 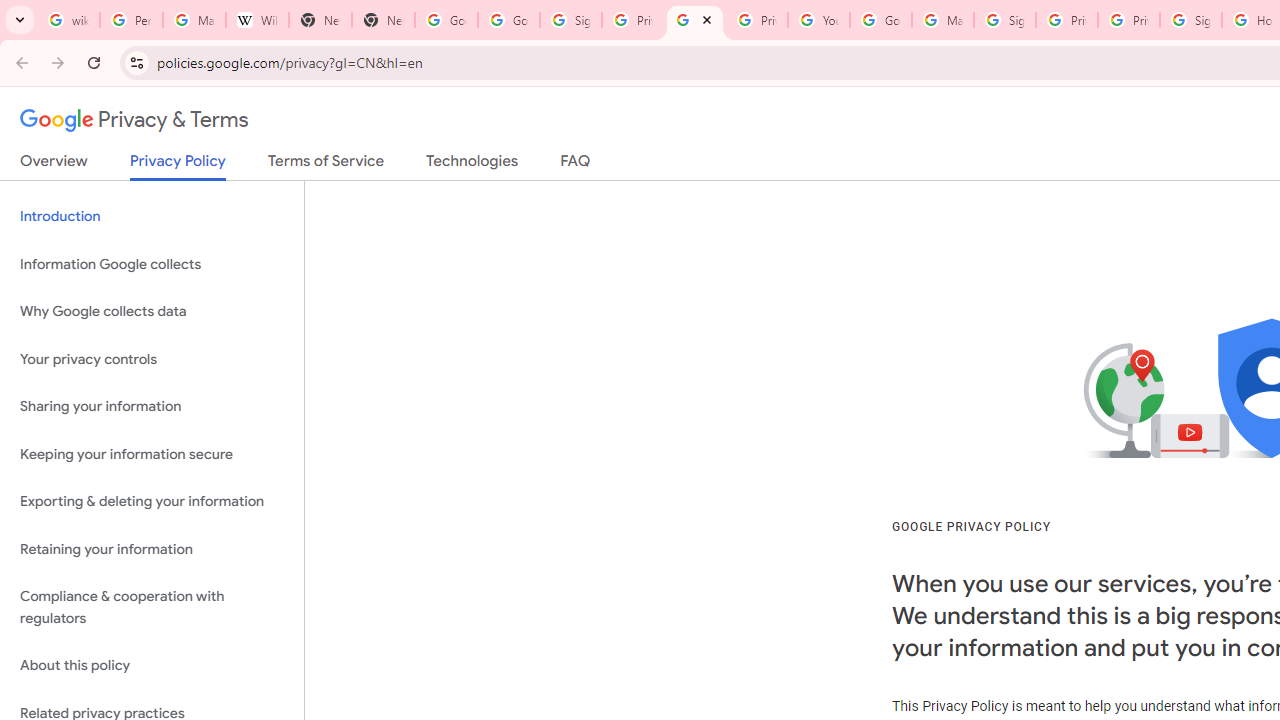 I want to click on Sign in - Google Accounts, so click(x=1190, y=20).